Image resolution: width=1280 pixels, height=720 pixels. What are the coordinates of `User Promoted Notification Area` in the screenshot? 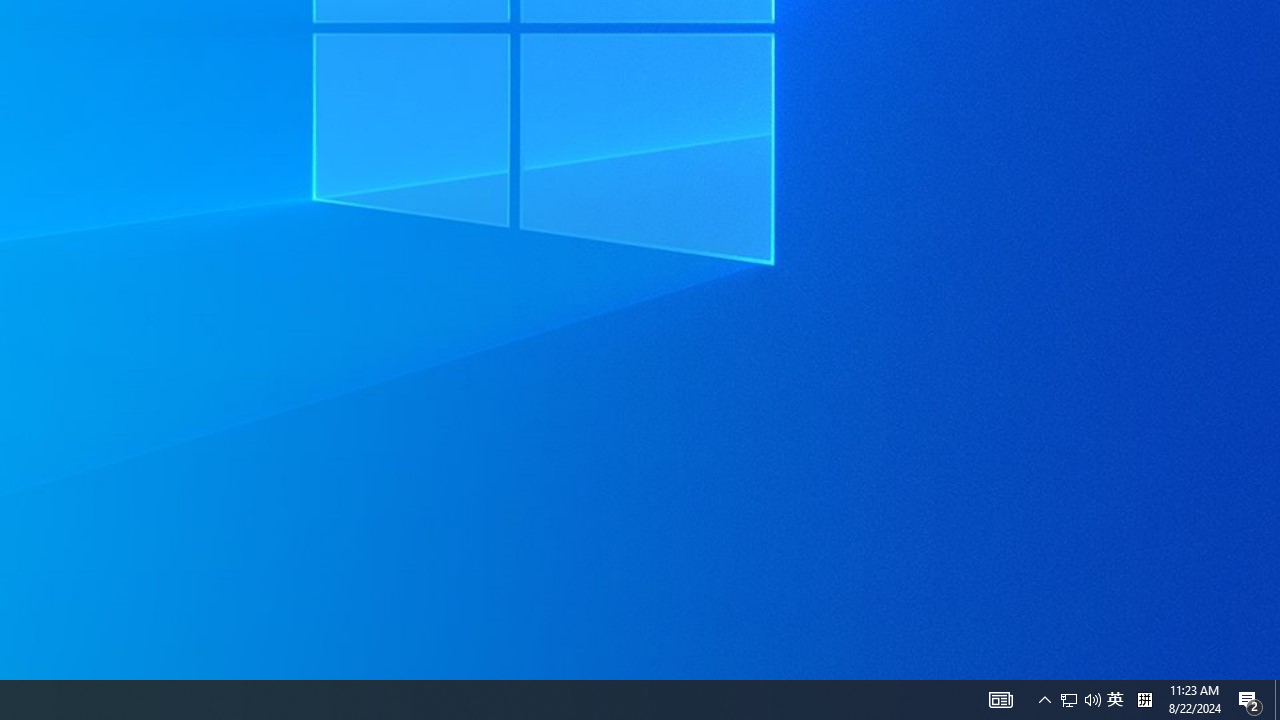 It's located at (1069, 700).